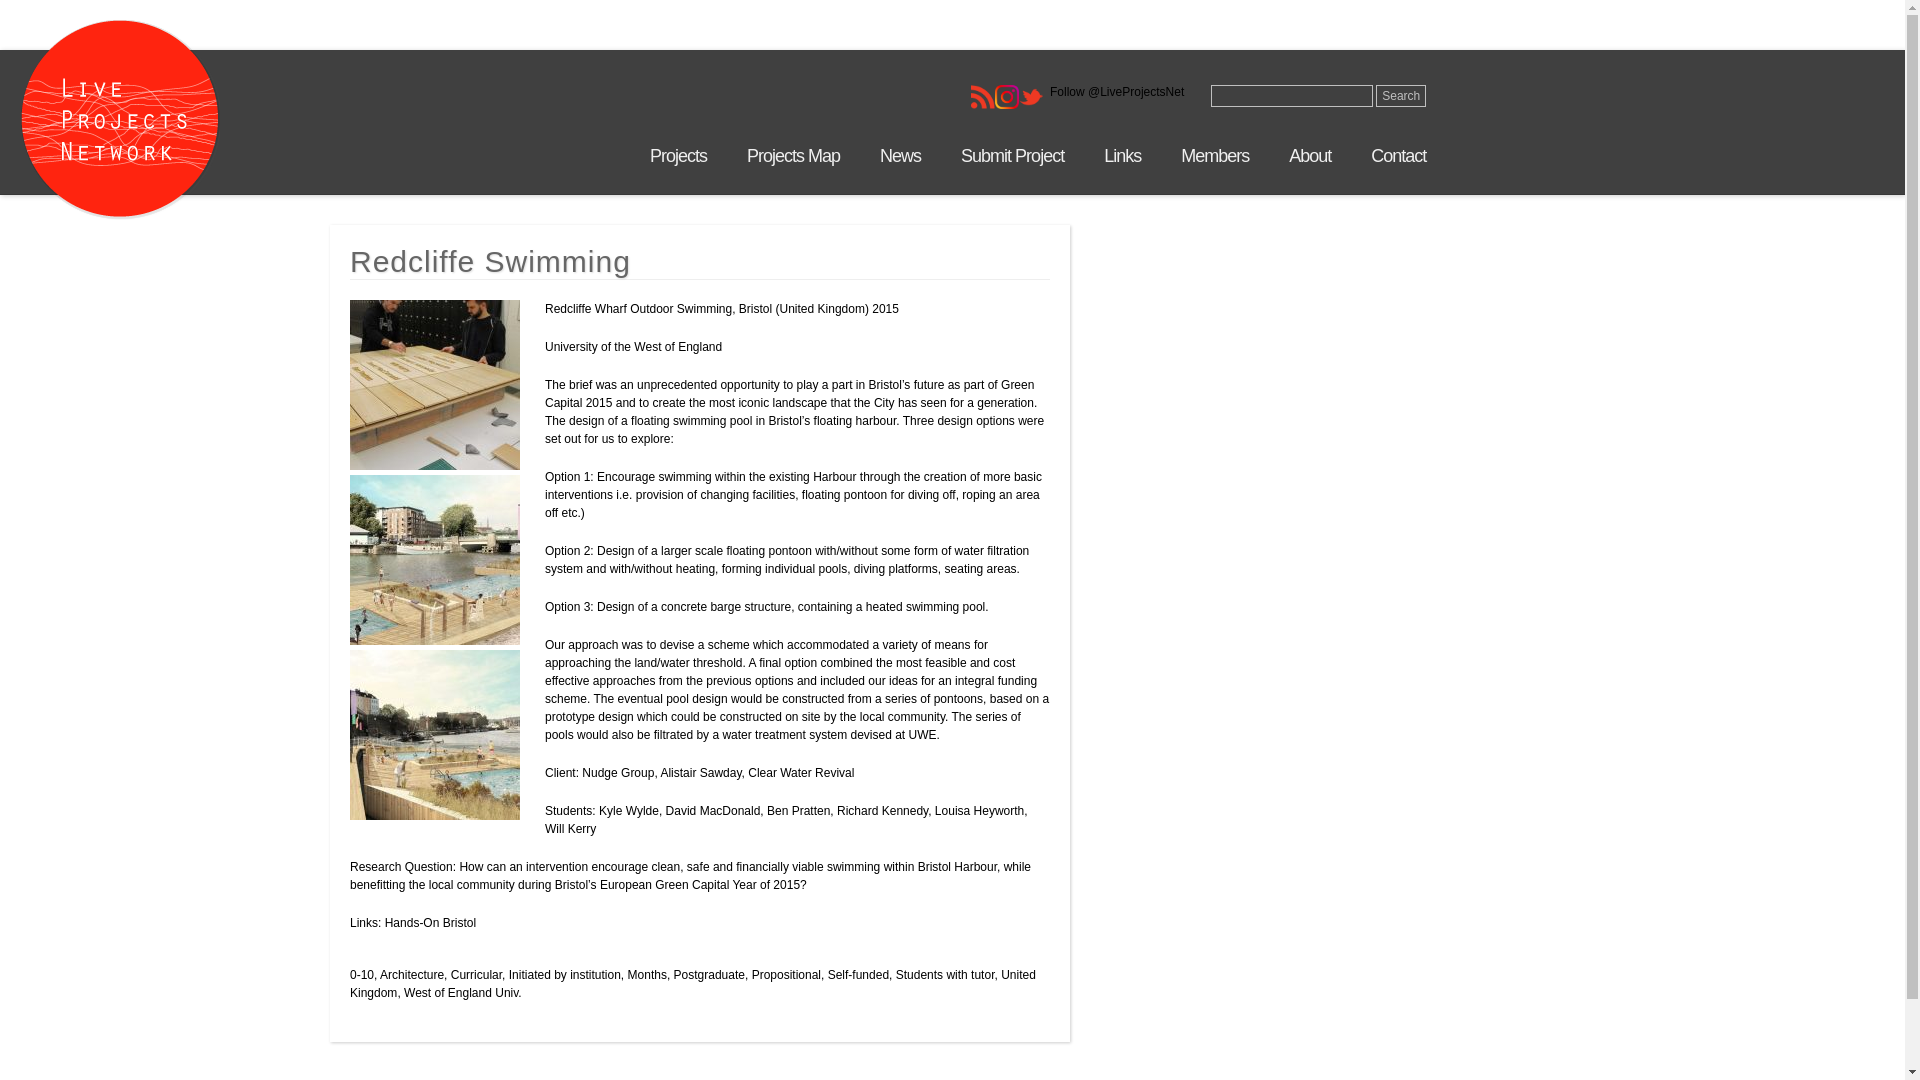  Describe the element at coordinates (1309, 156) in the screenshot. I see `About` at that location.